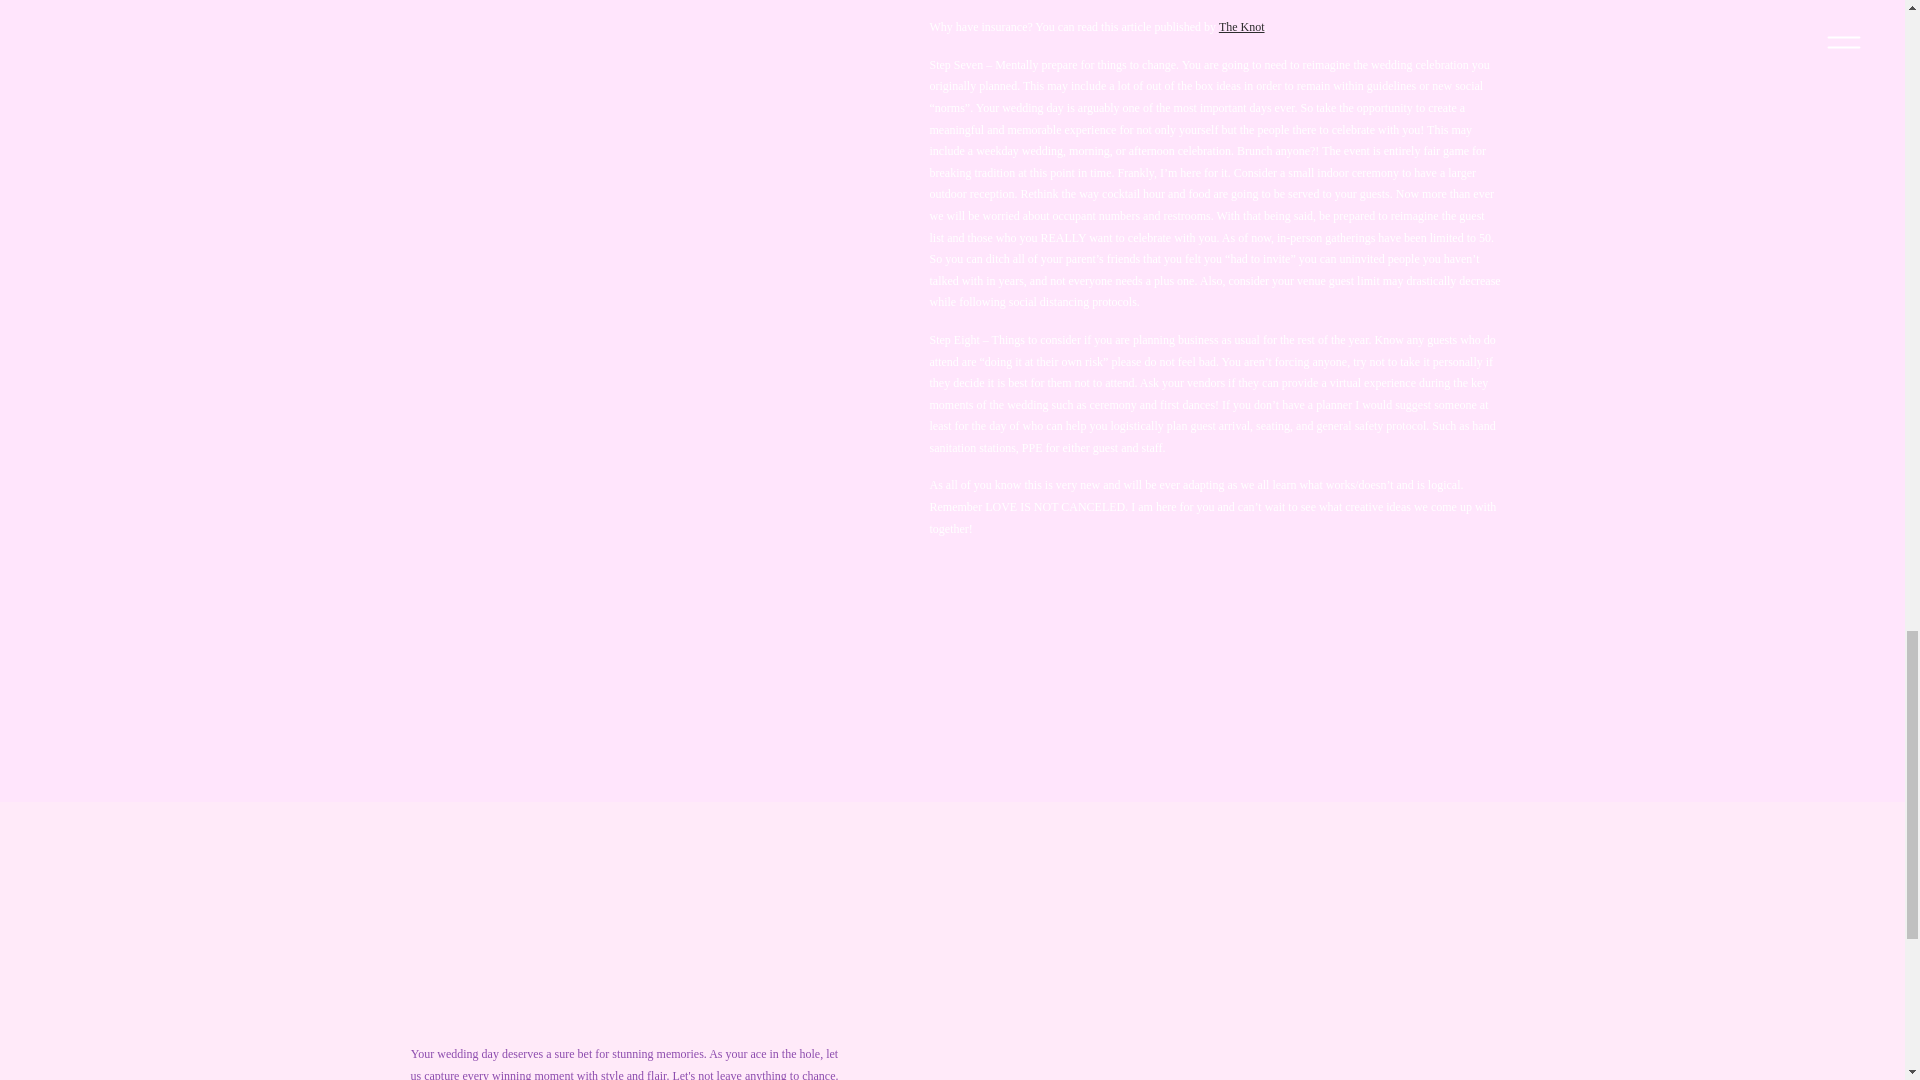 The width and height of the screenshot is (1920, 1080). I want to click on The Knot, so click(1242, 26).